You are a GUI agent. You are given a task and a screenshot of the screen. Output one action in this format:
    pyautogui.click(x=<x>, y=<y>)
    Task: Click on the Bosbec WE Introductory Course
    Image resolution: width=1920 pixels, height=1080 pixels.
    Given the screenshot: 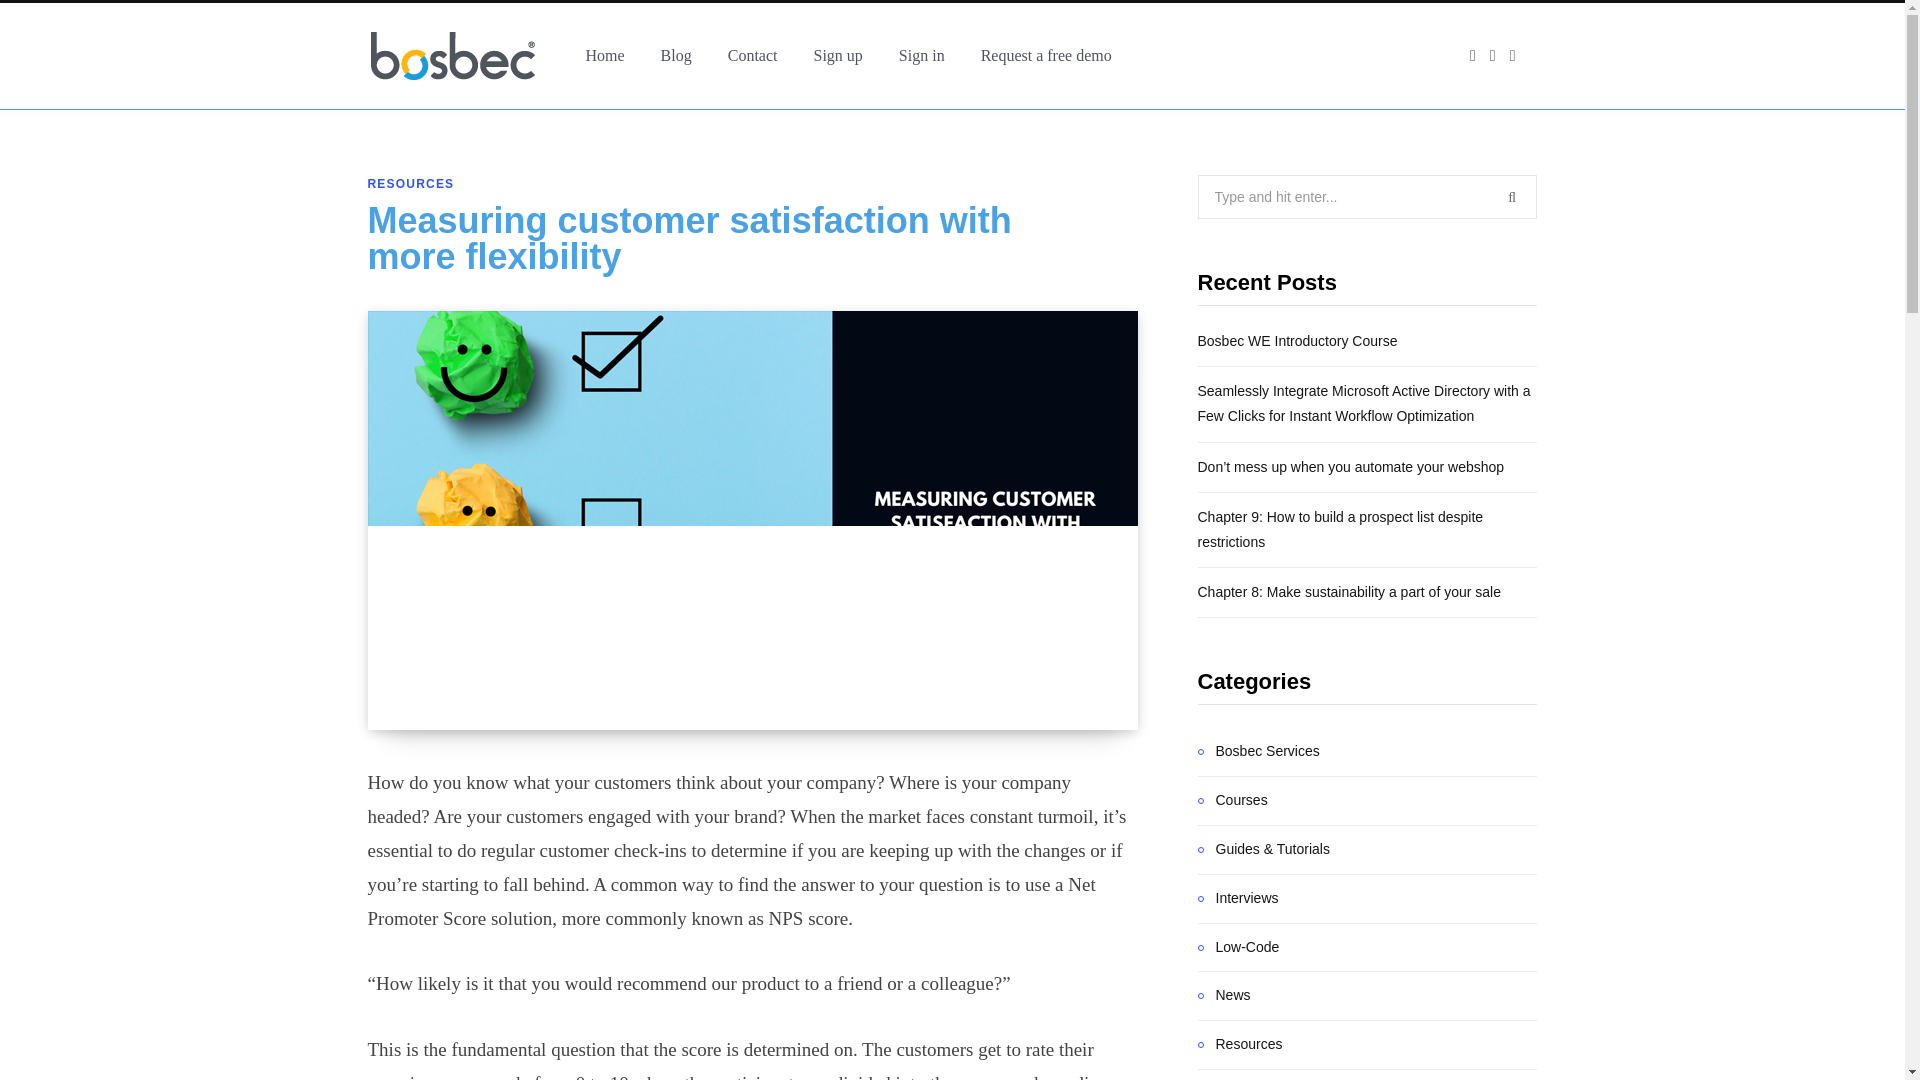 What is the action you would take?
    pyautogui.click(x=1298, y=340)
    